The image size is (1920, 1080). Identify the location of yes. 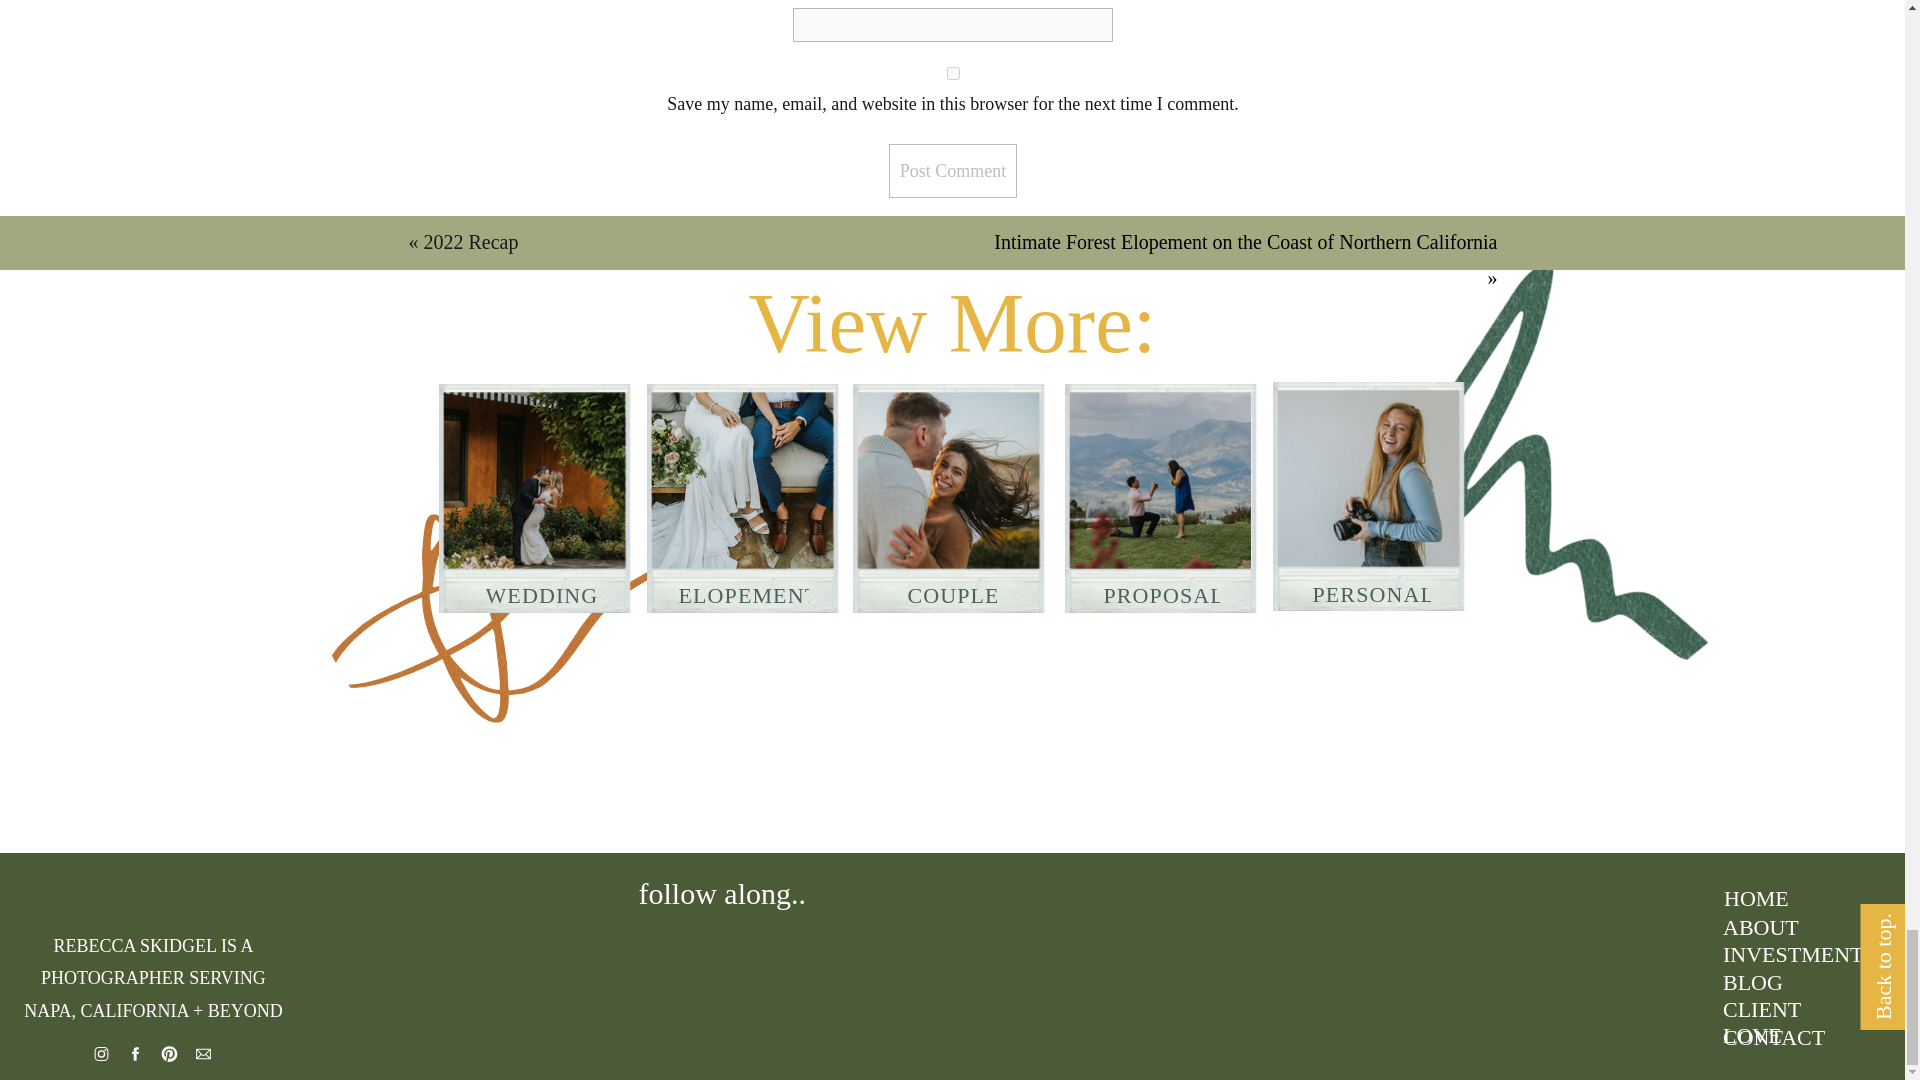
(953, 72).